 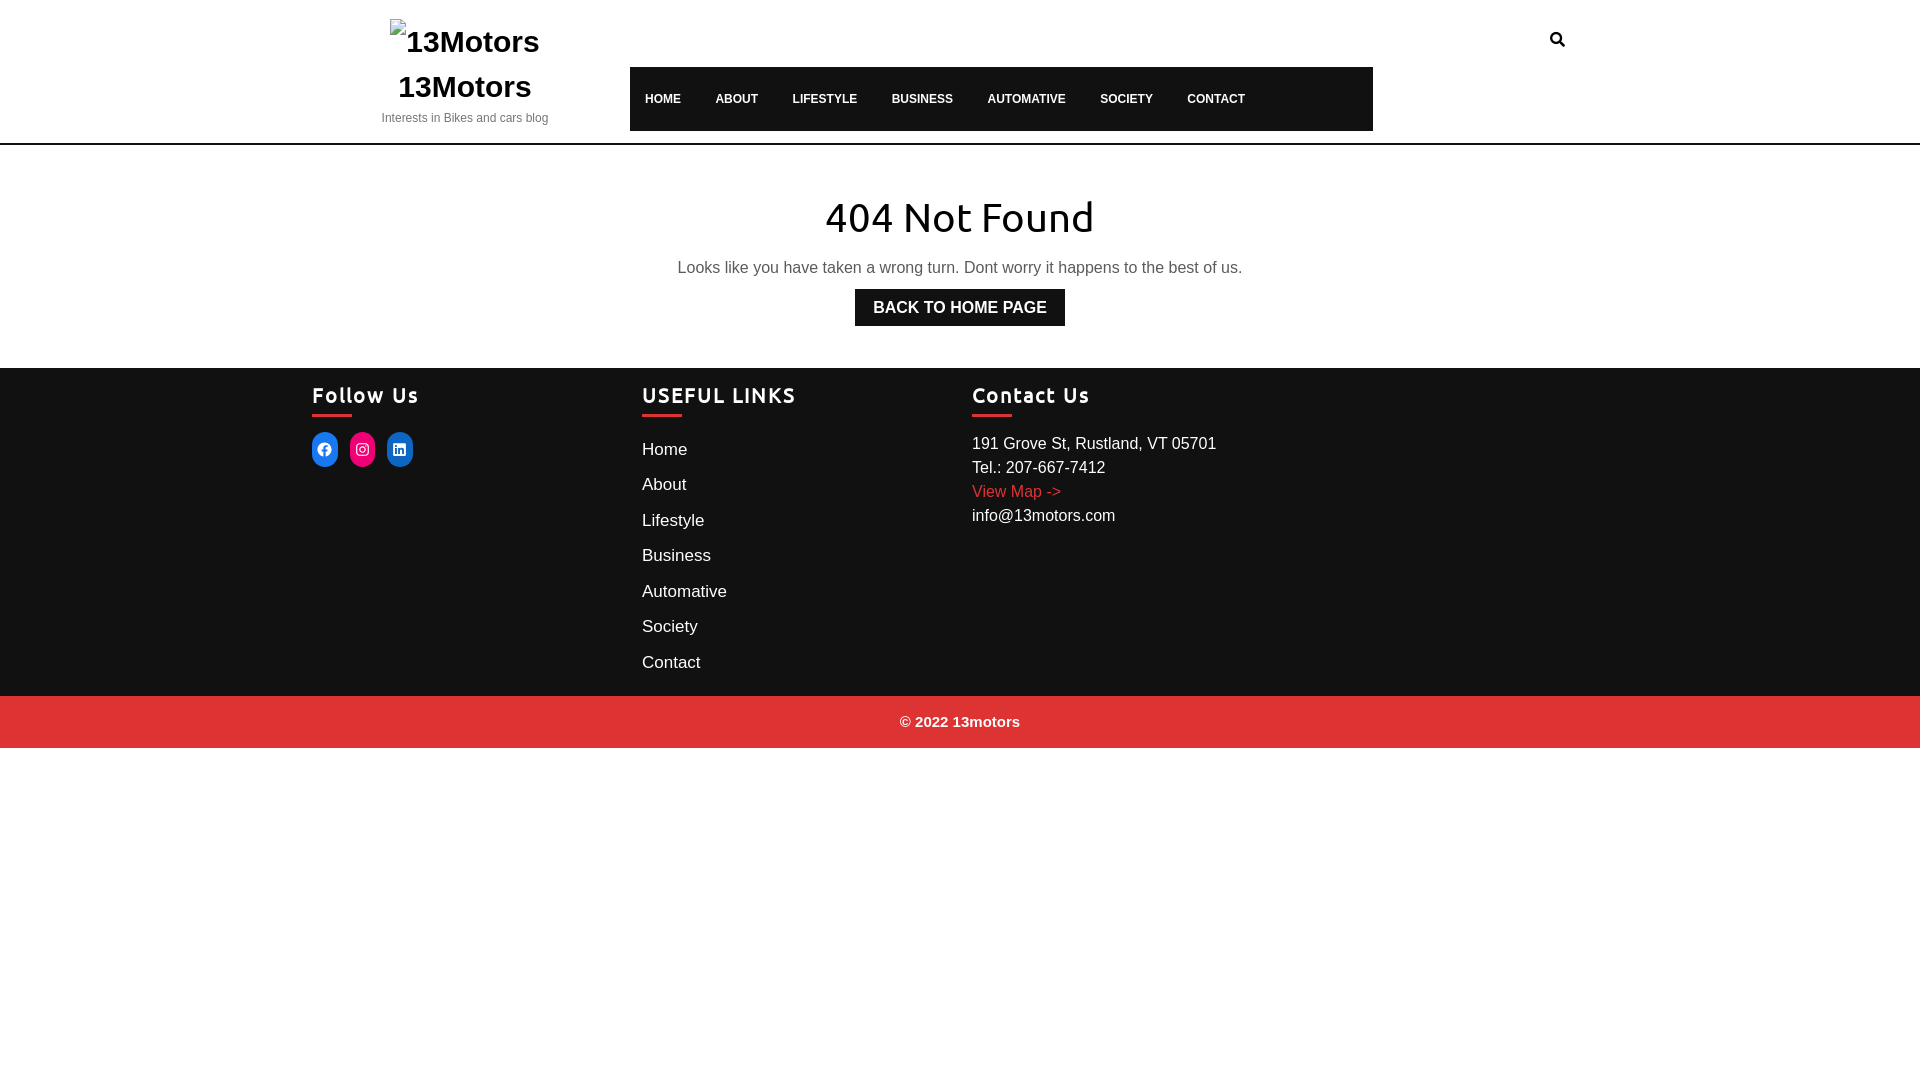 What do you see at coordinates (922, 99) in the screenshot?
I see `BUSINESS` at bounding box center [922, 99].